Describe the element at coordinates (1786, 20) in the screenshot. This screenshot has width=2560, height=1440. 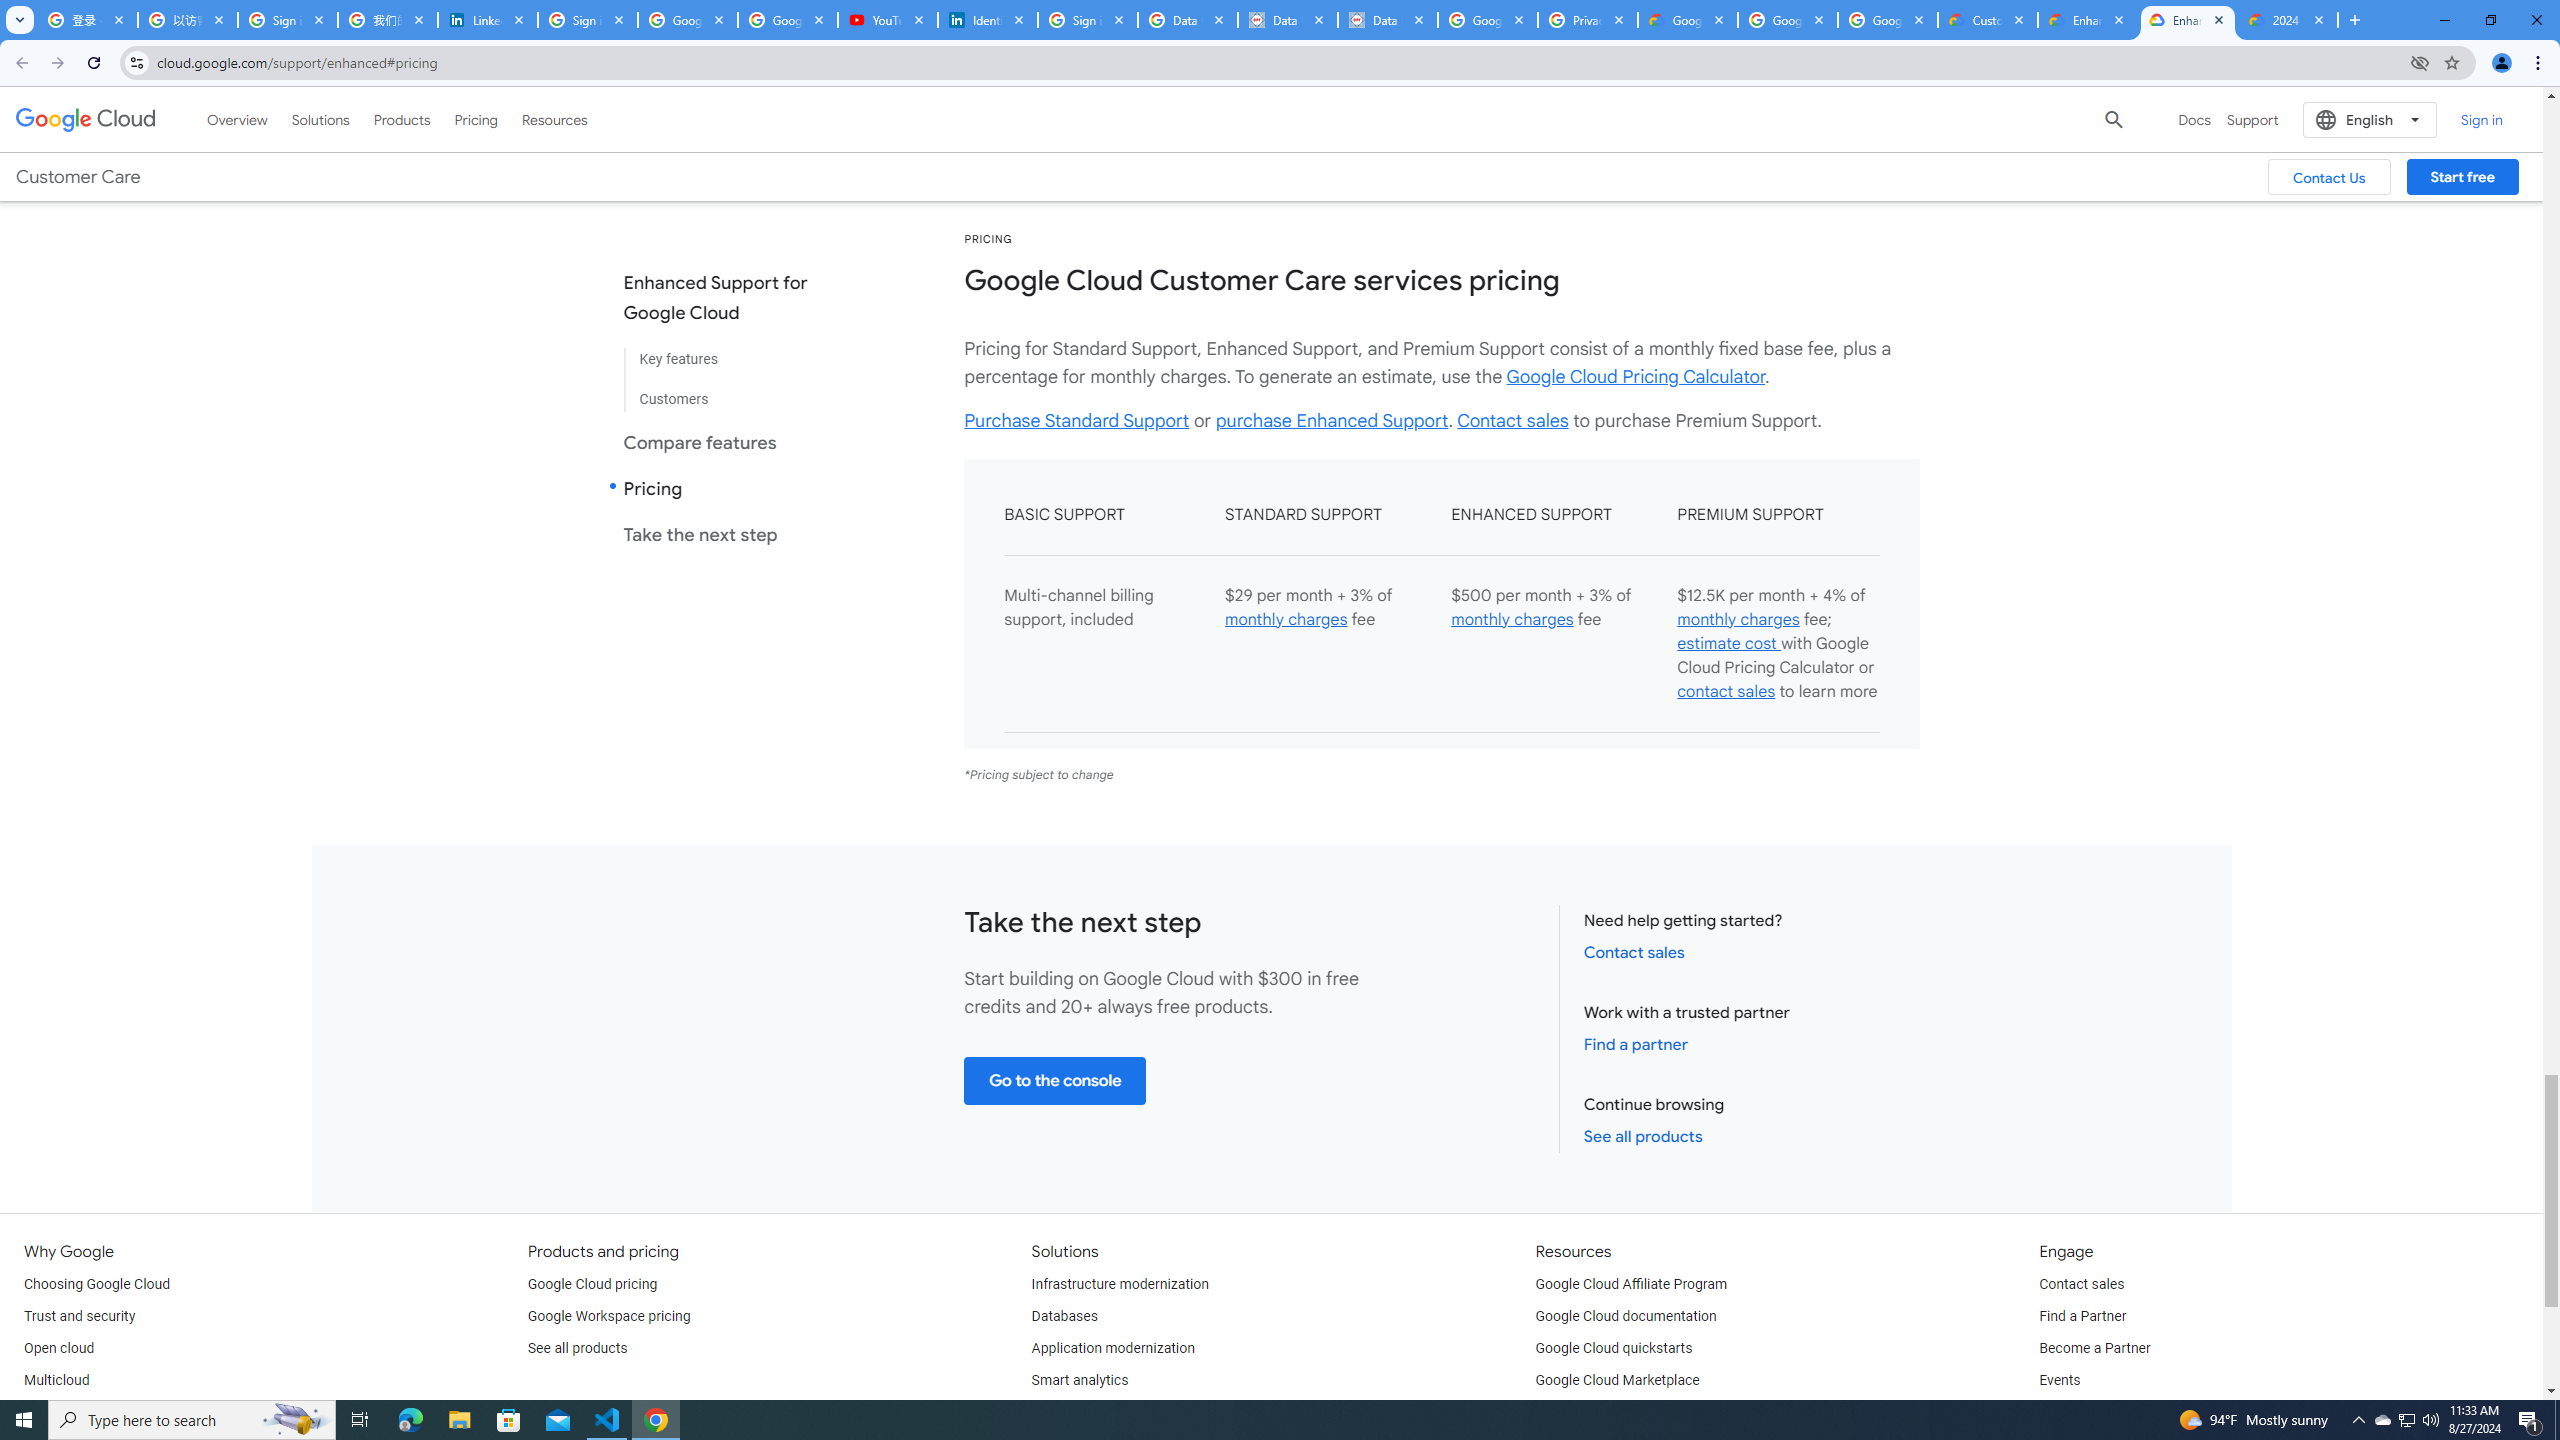
I see `Google Workspace - Specific Terms` at that location.